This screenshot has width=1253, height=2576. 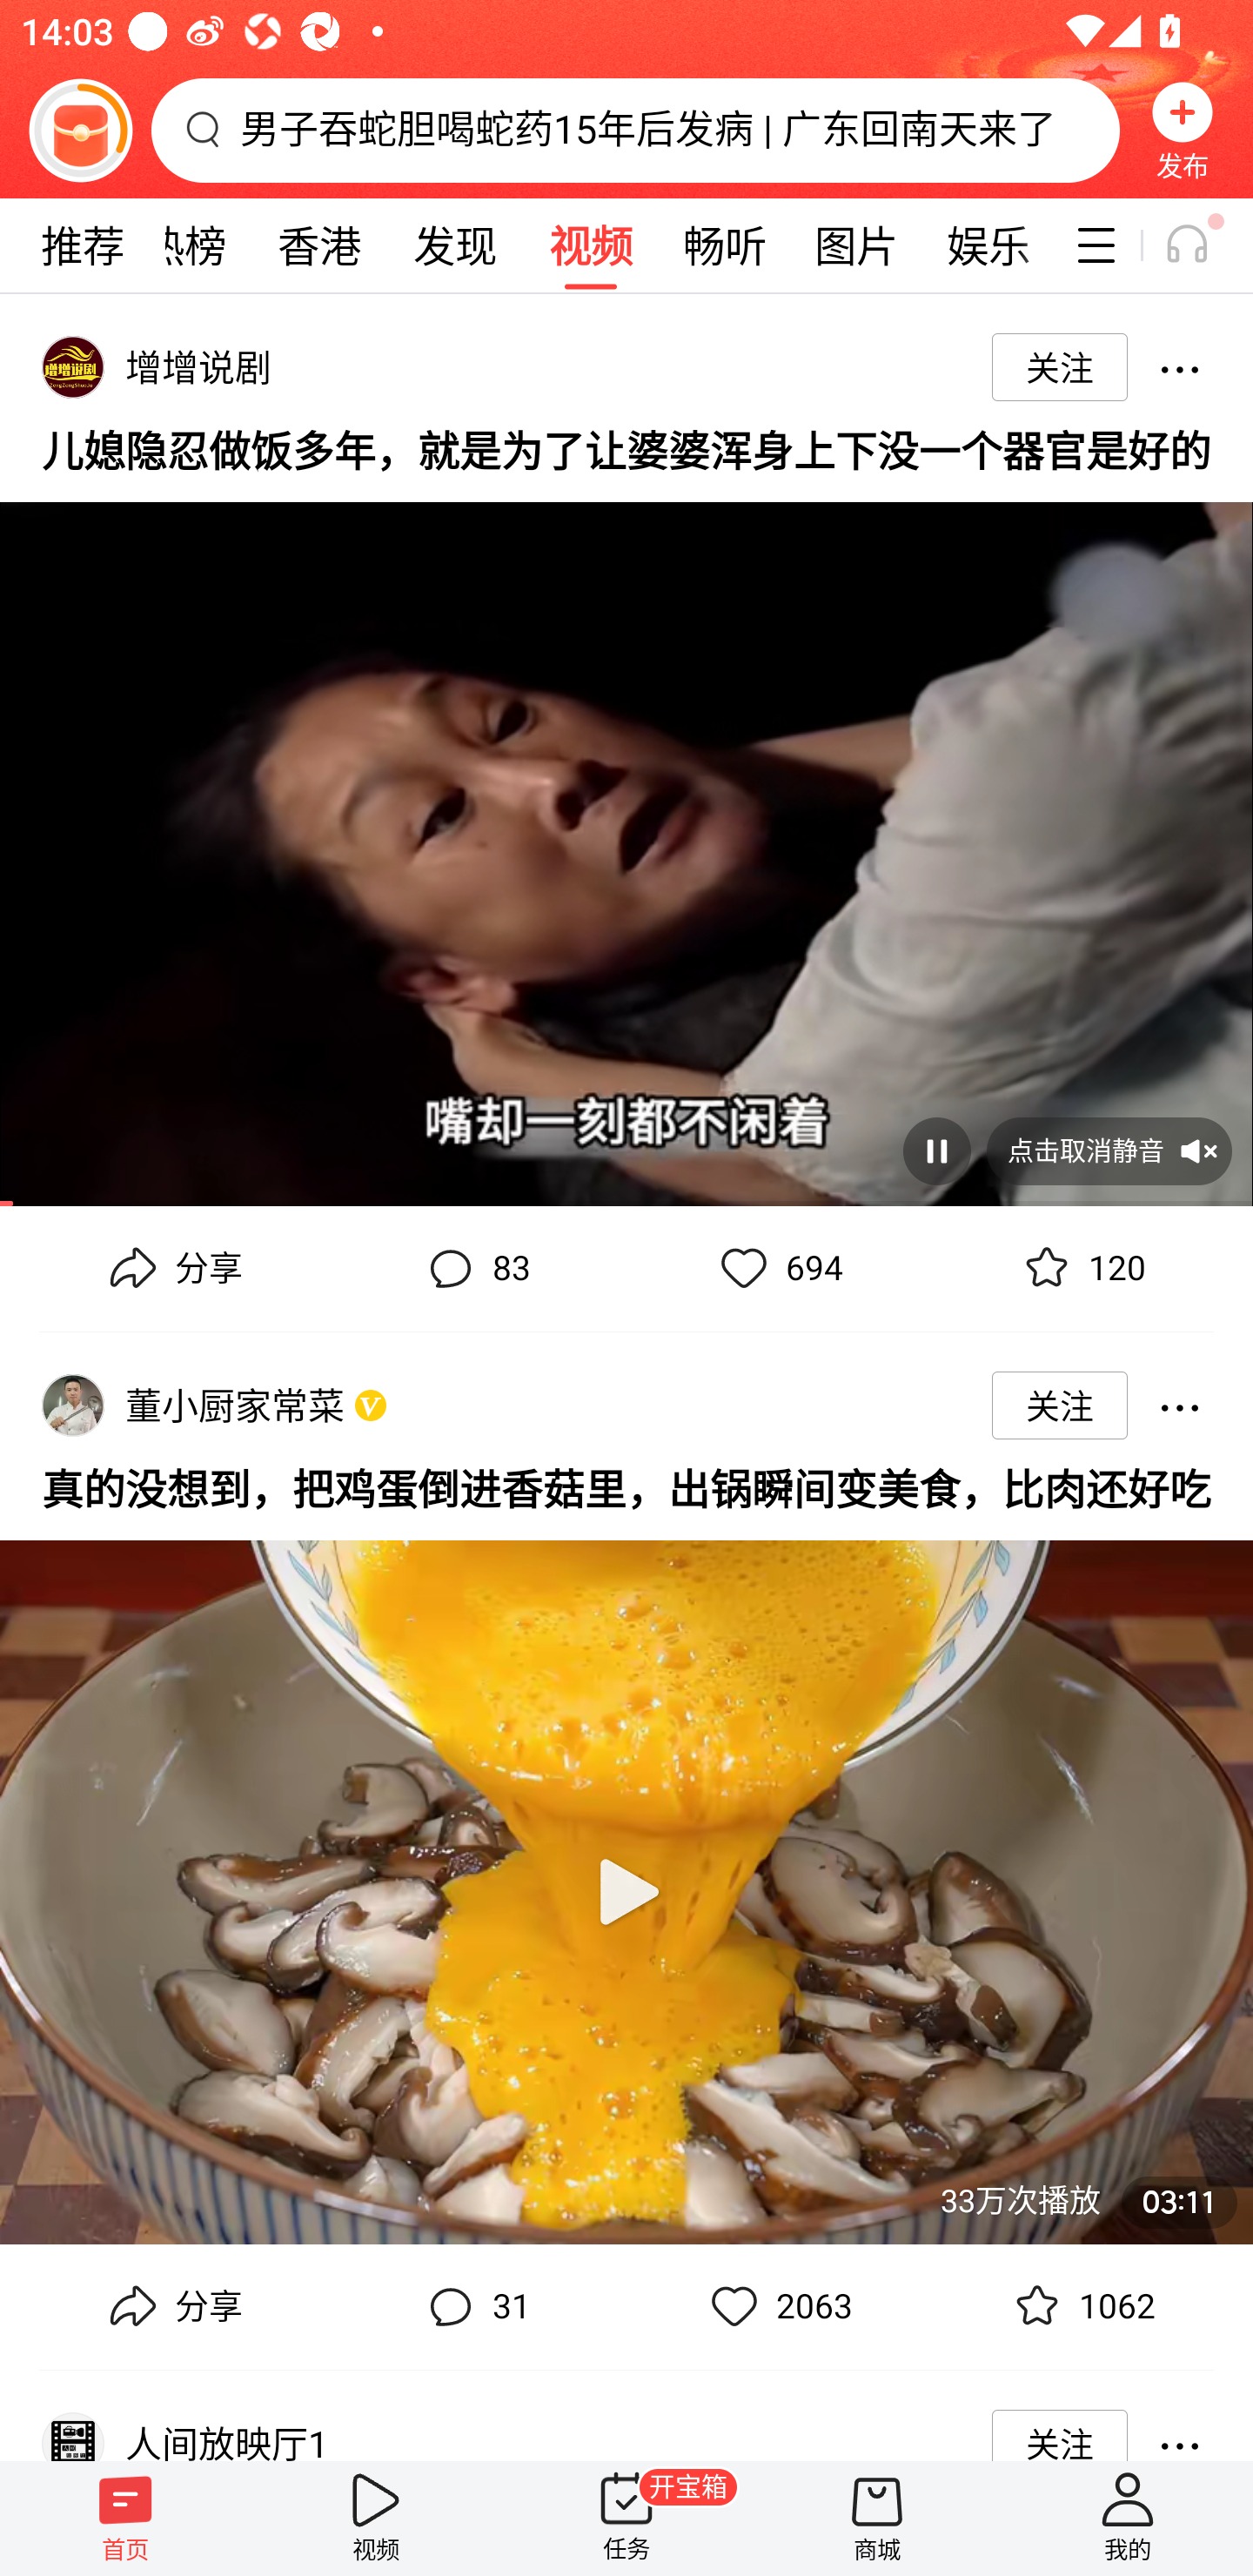 I want to click on 点击取消静音 取消静音, so click(x=1109, y=1150).